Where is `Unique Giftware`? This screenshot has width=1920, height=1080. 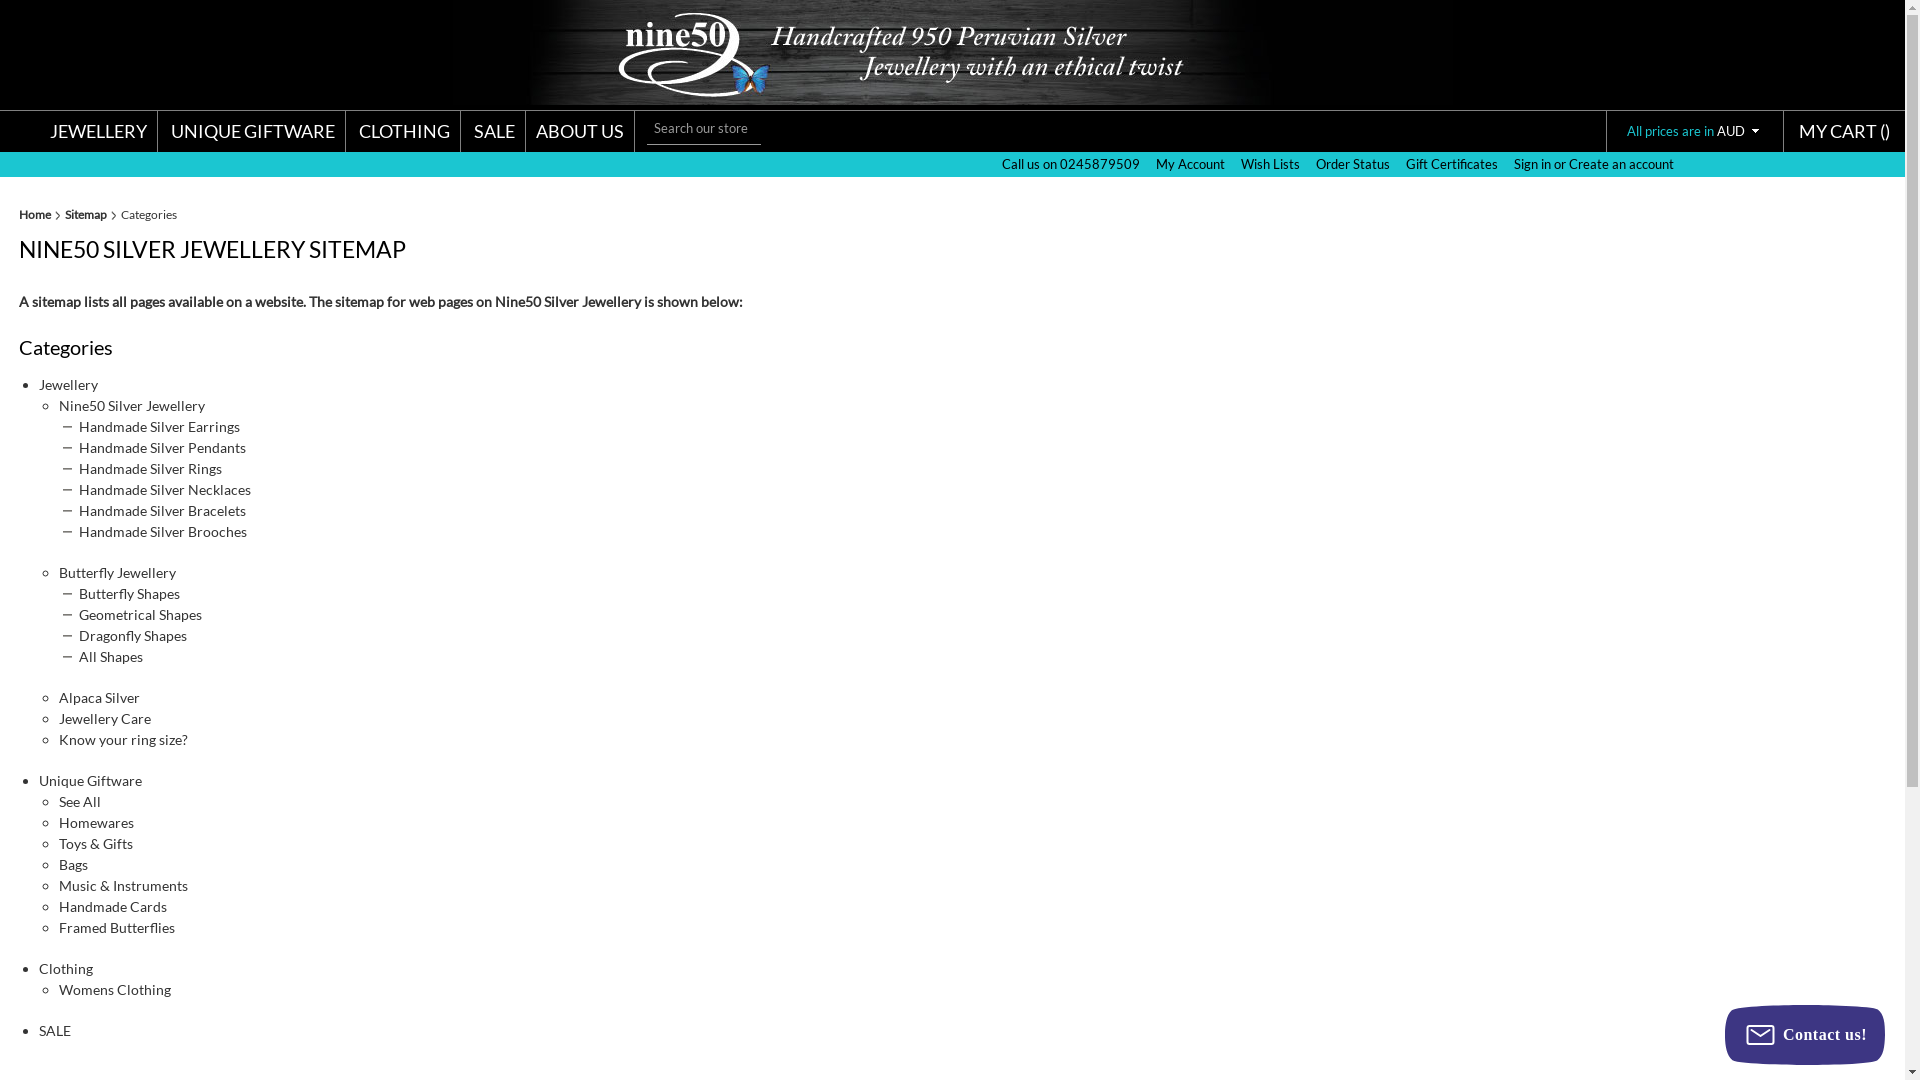
Unique Giftware is located at coordinates (90, 780).